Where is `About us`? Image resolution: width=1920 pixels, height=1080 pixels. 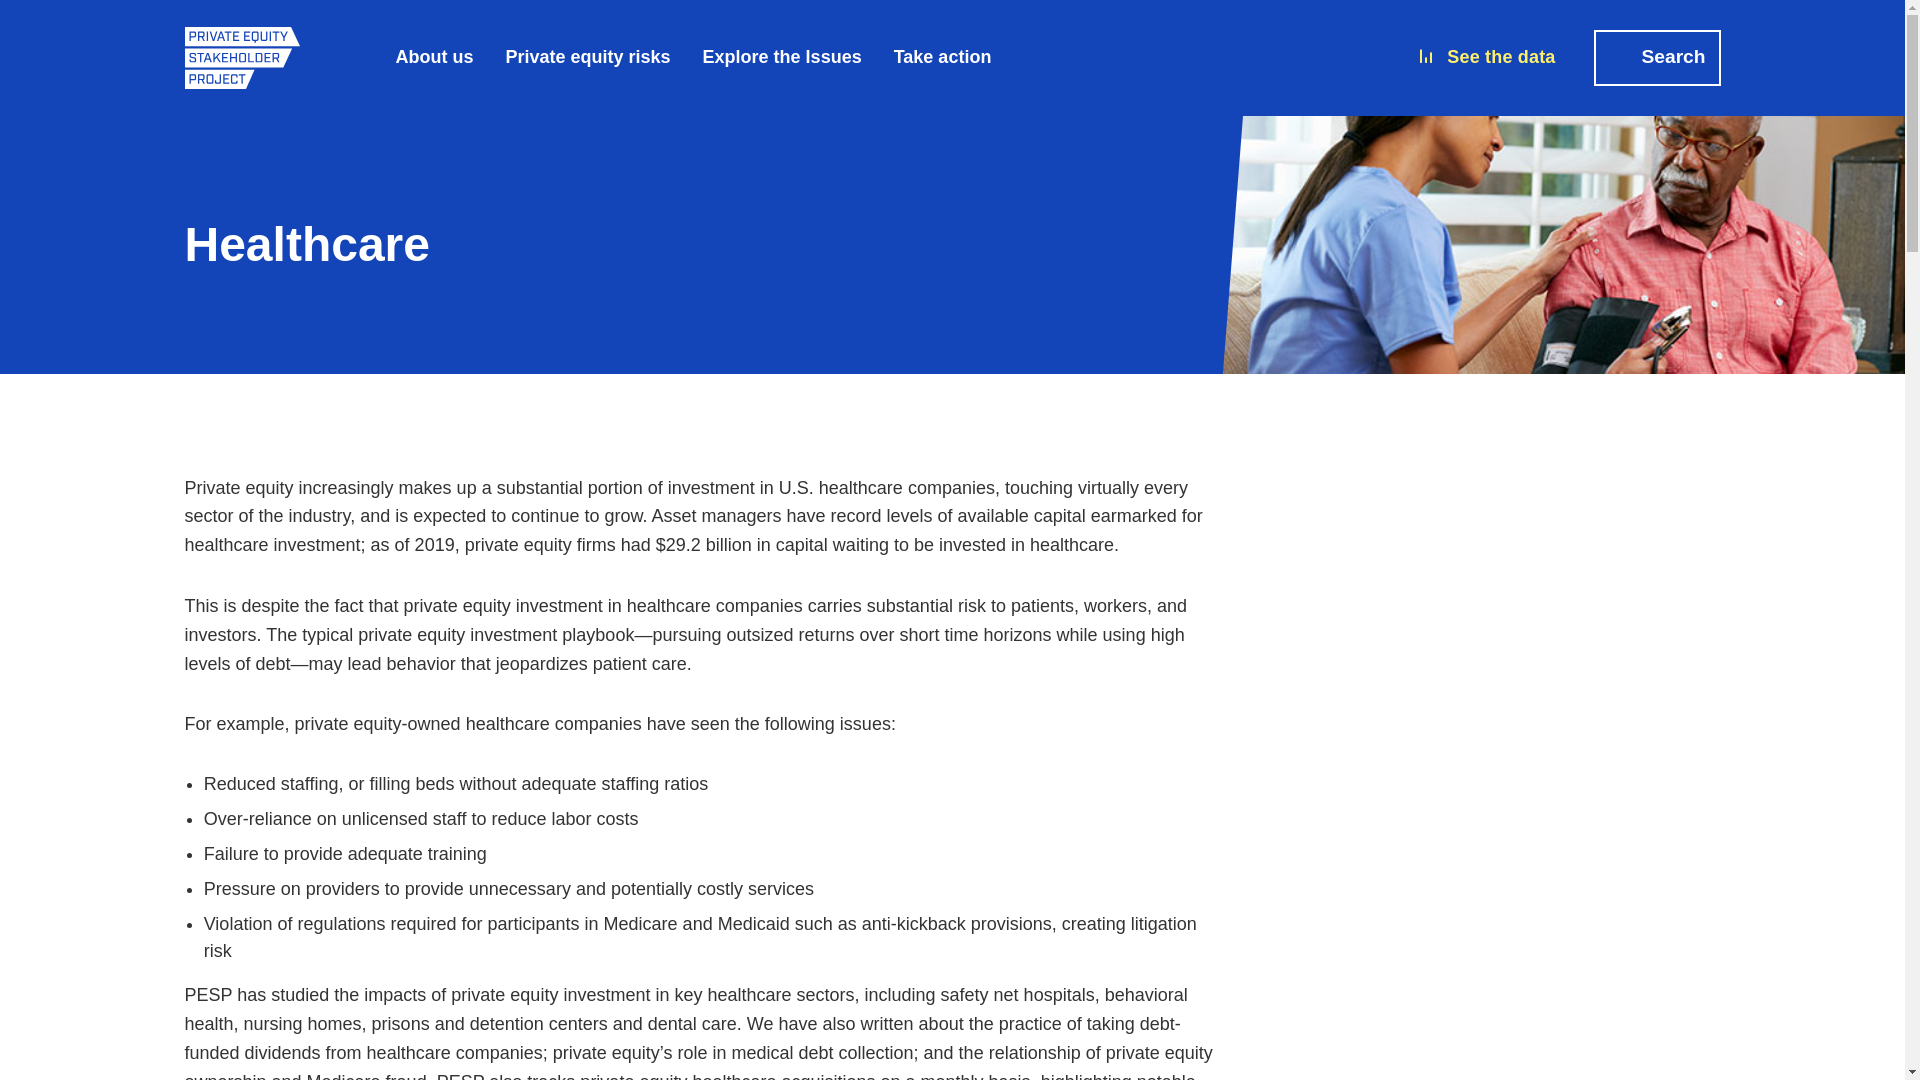
About us is located at coordinates (434, 57).